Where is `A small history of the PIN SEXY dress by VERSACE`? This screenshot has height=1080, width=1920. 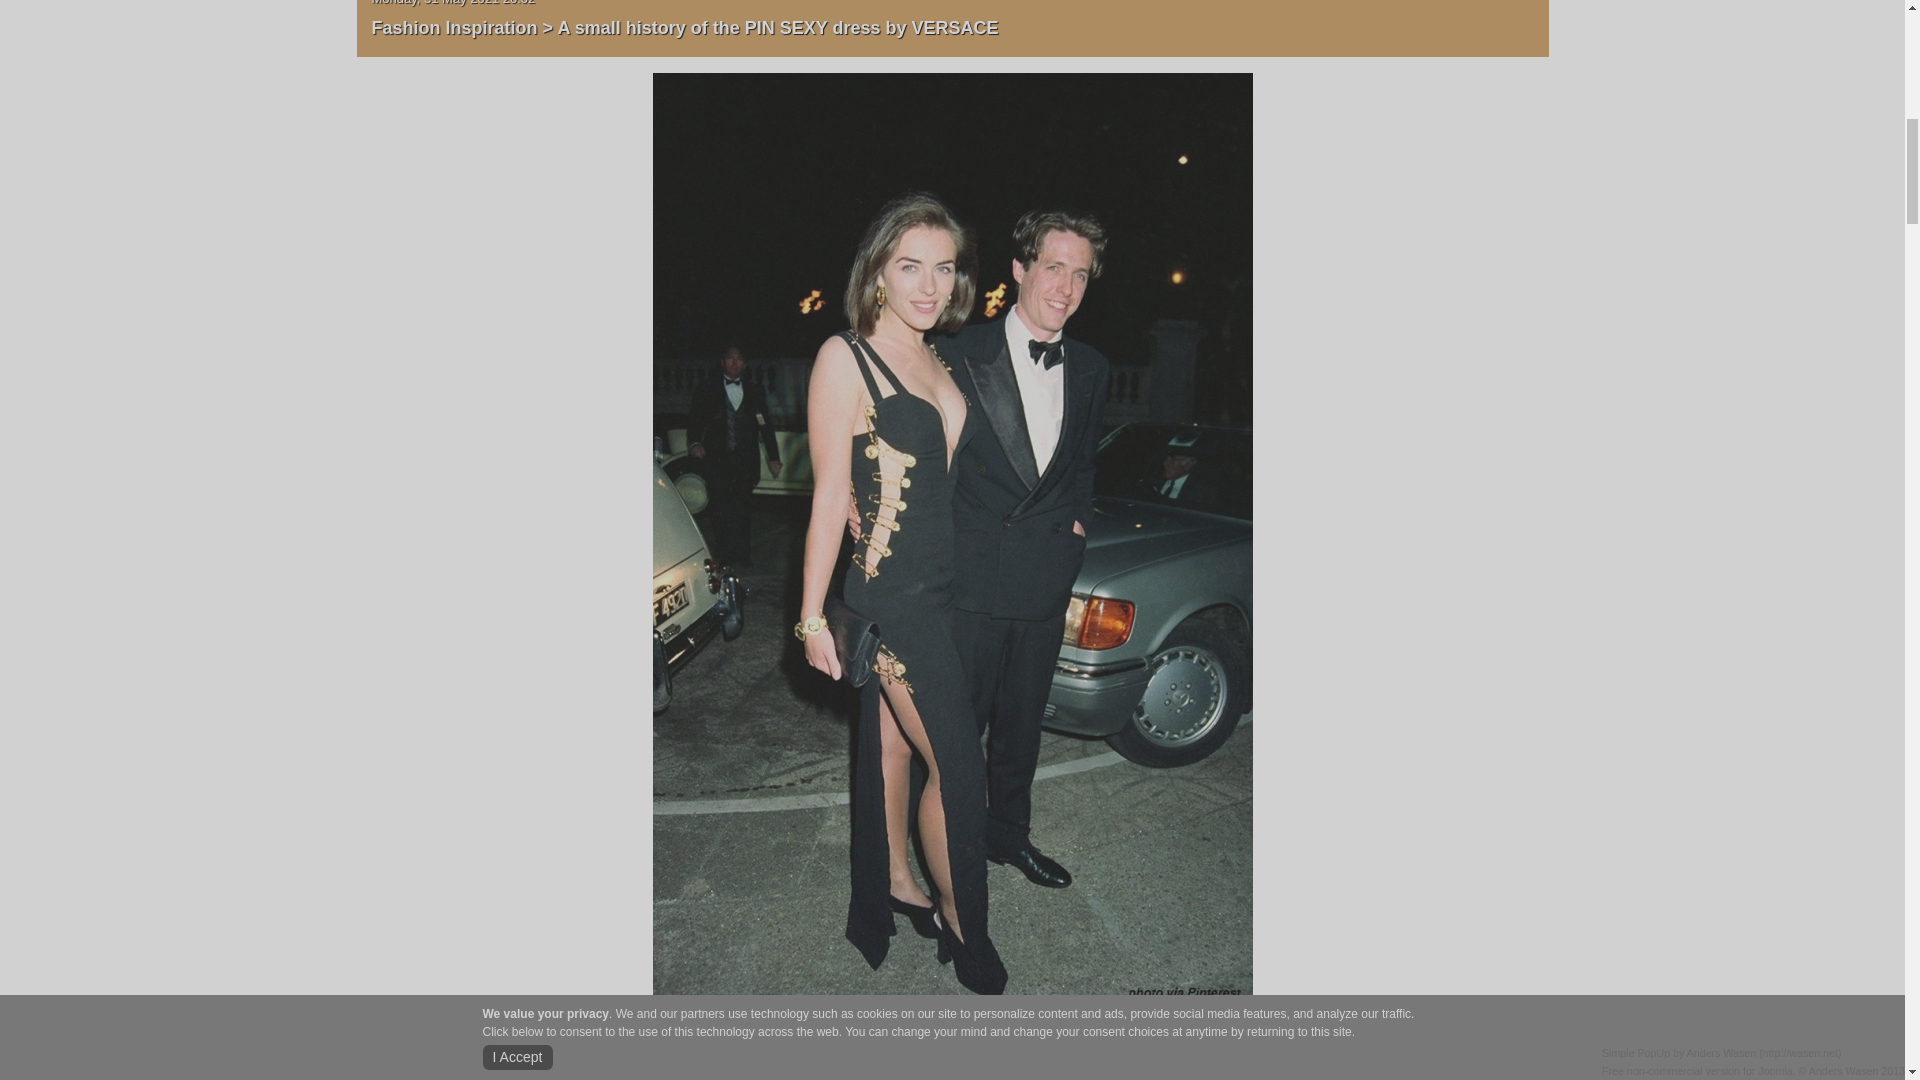 A small history of the PIN SEXY dress by VERSACE is located at coordinates (952, 550).